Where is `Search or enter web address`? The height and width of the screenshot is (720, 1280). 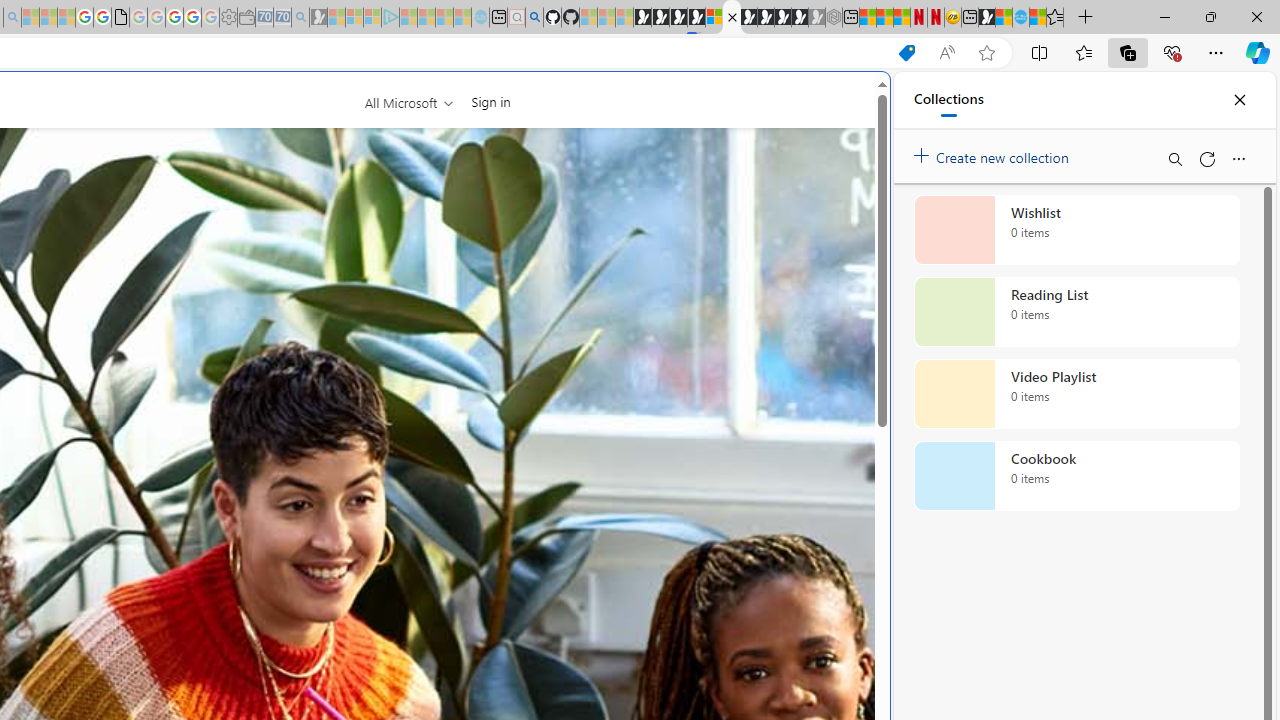
Search or enter web address is located at coordinates (344, 192).